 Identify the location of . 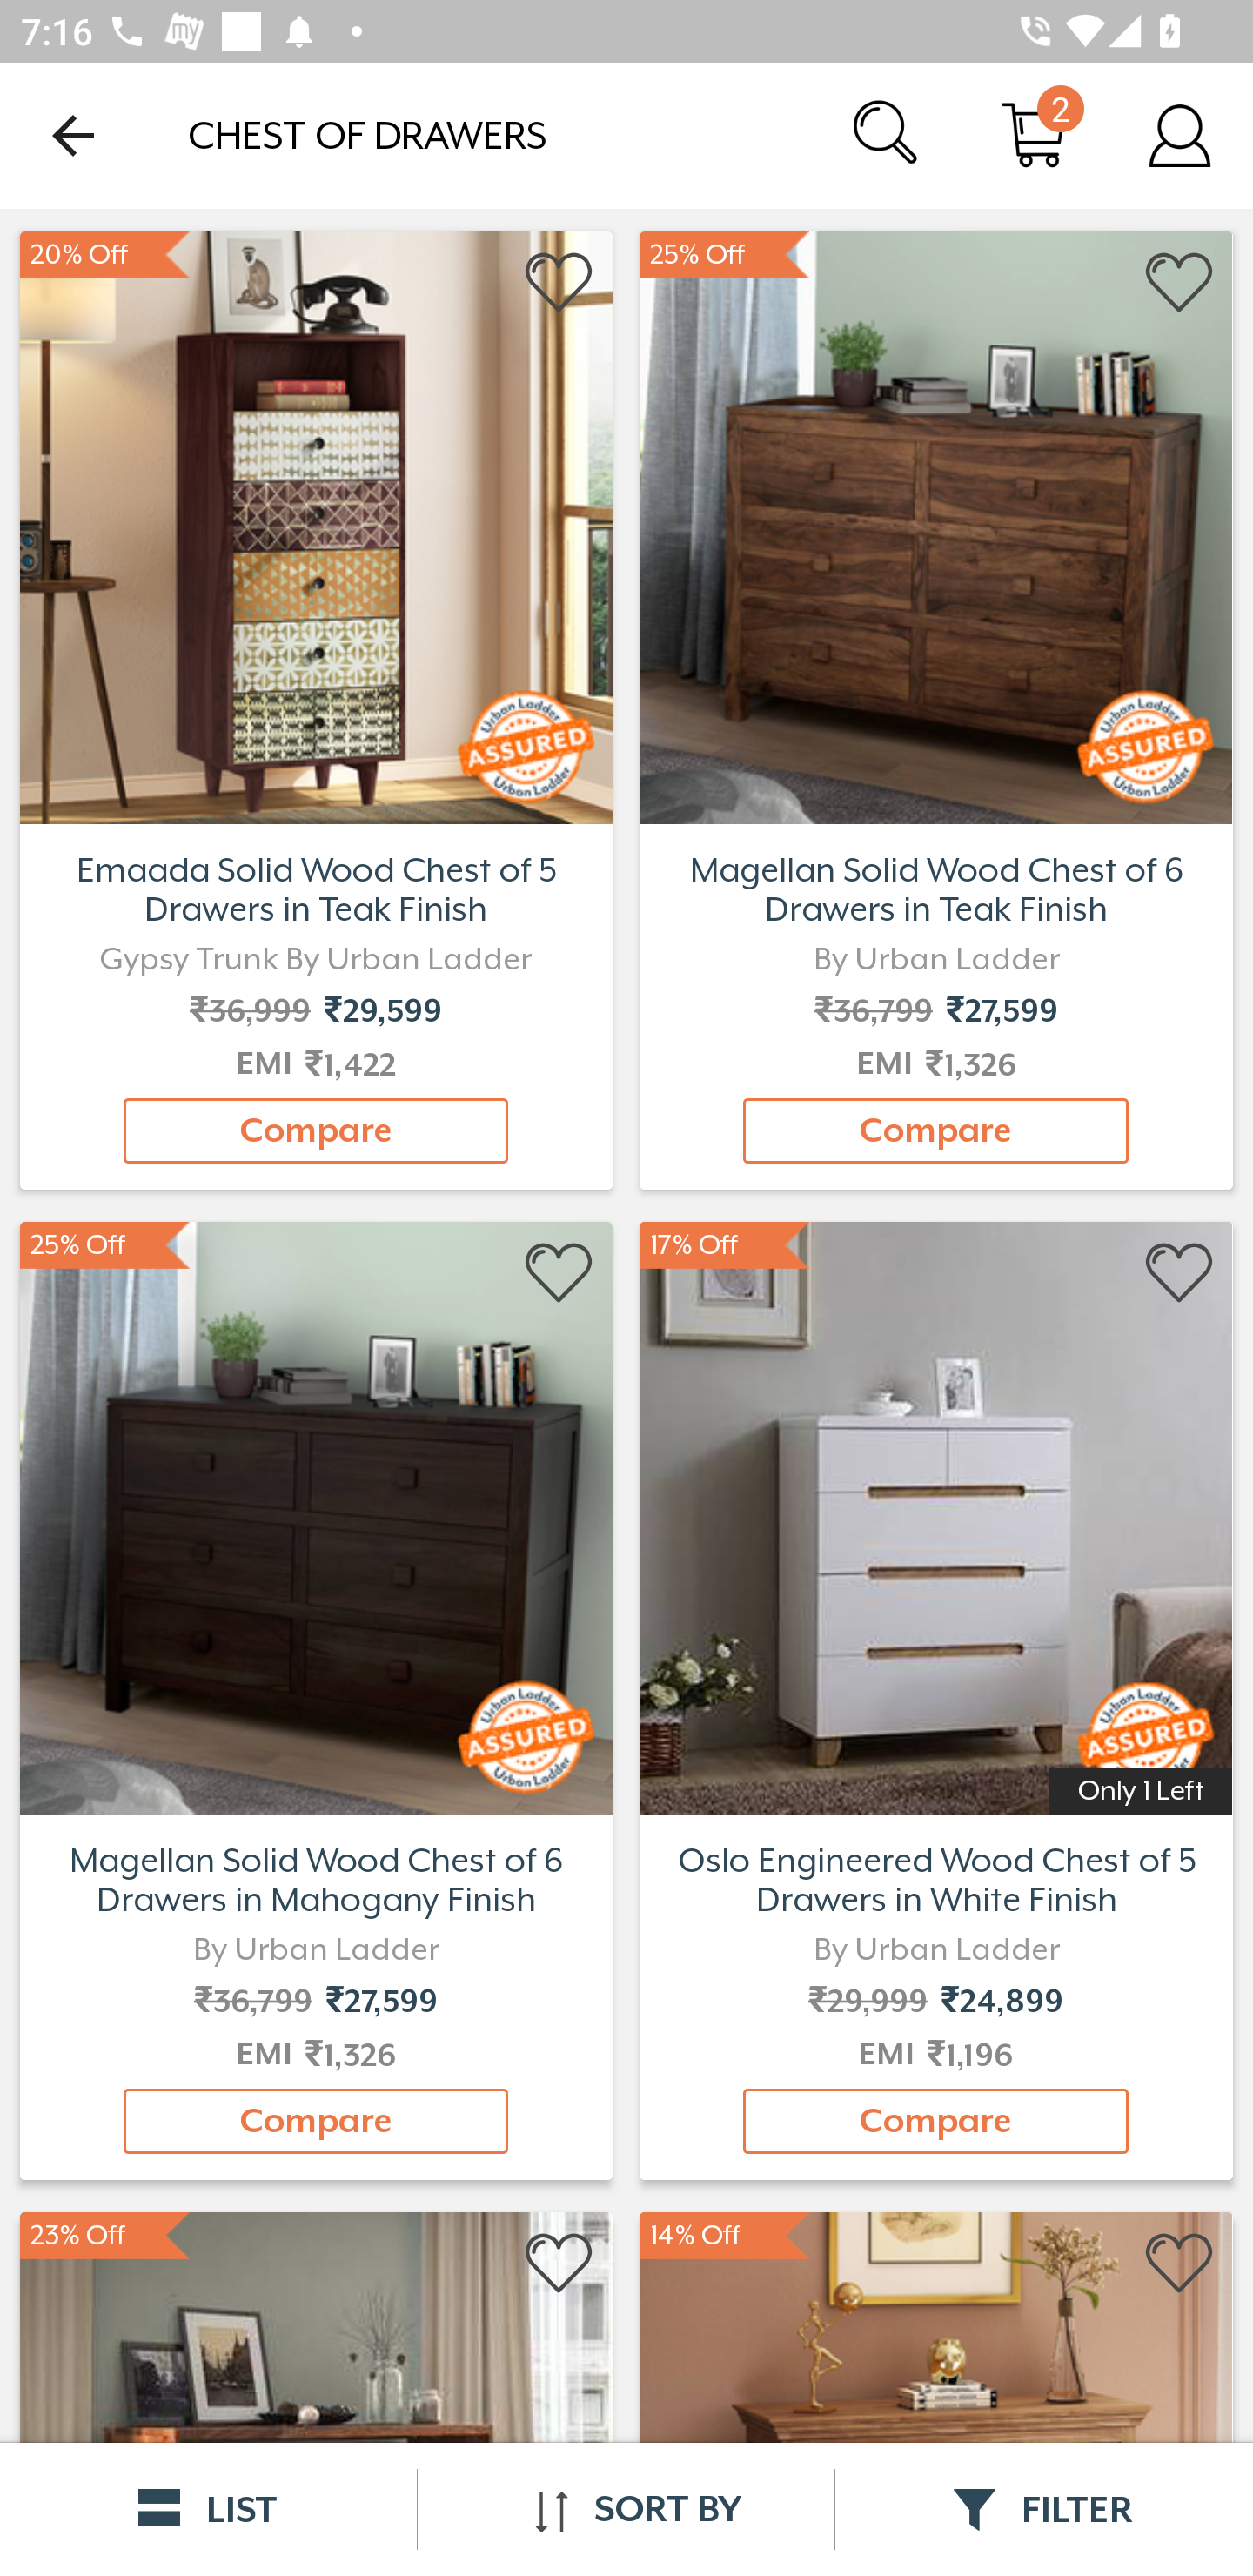
(560, 1274).